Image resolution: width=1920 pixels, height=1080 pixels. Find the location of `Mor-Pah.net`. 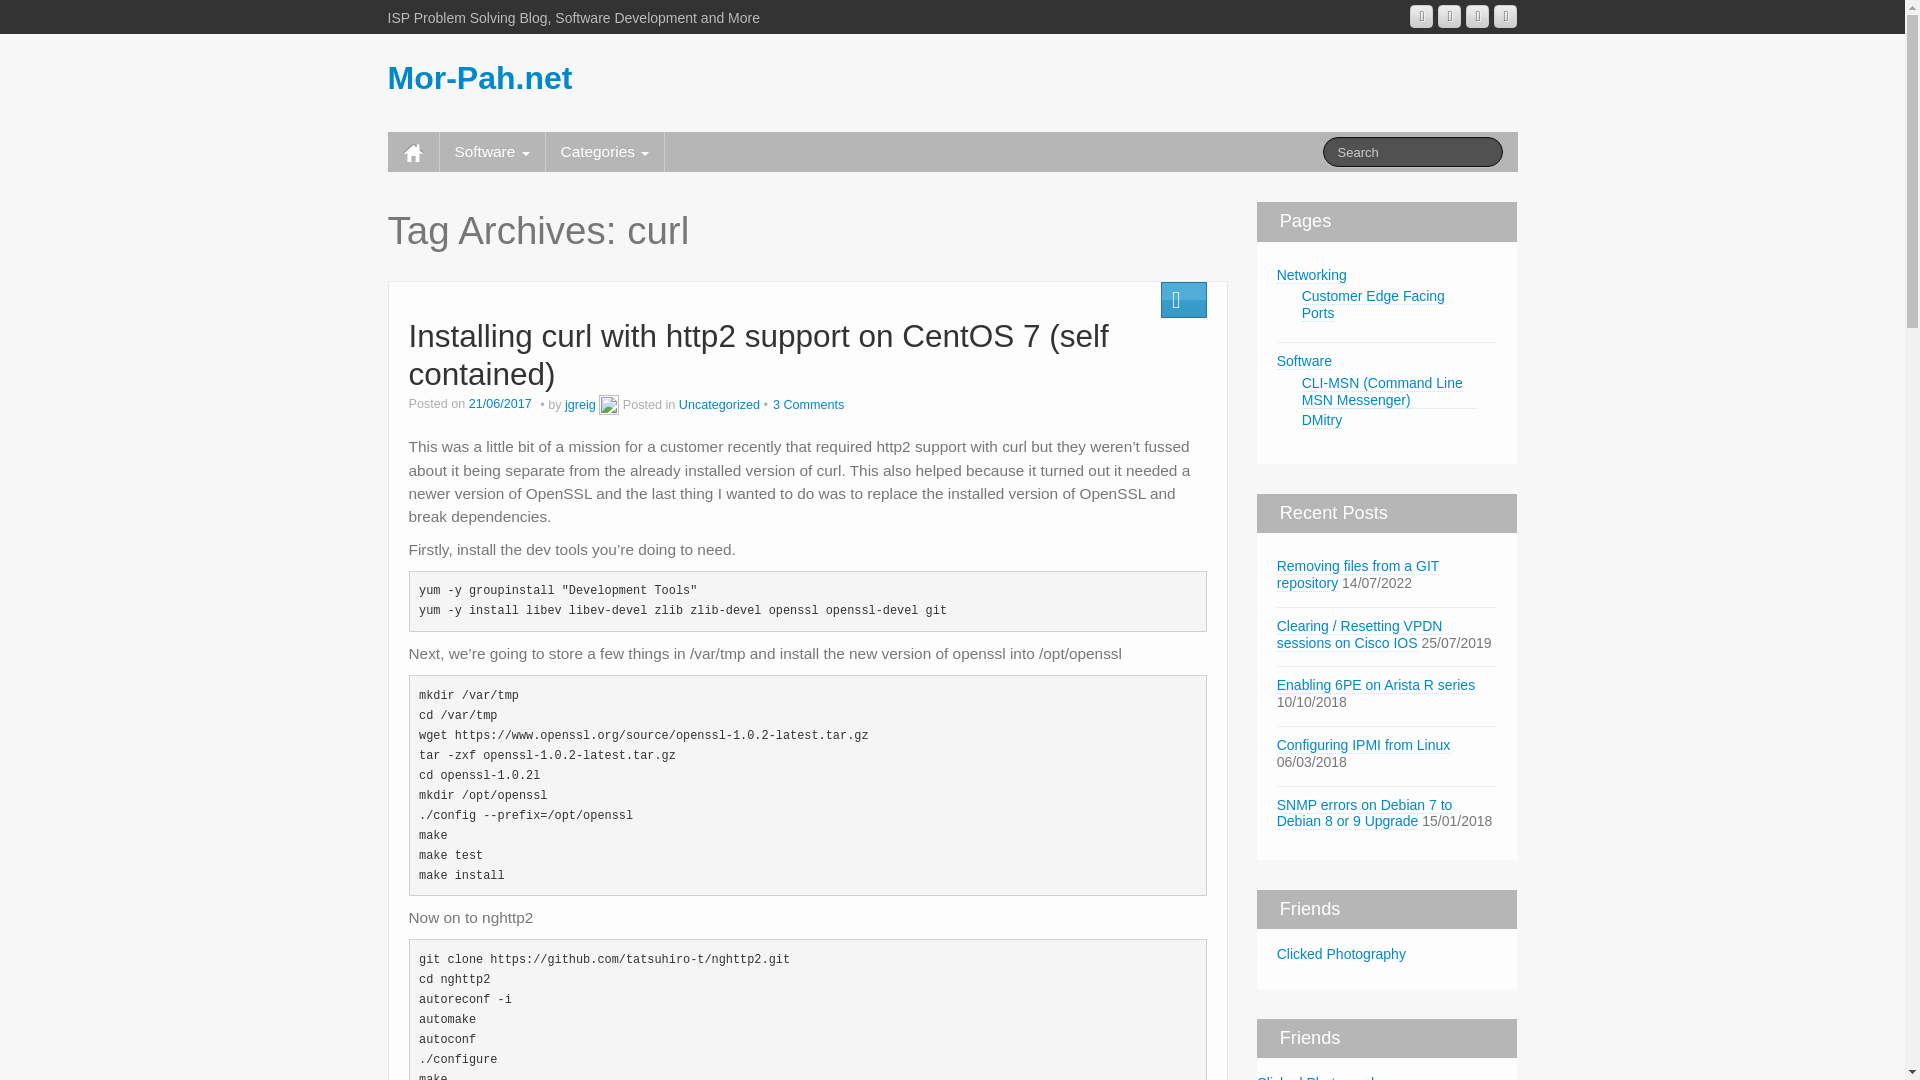

Mor-Pah.net is located at coordinates (480, 78).